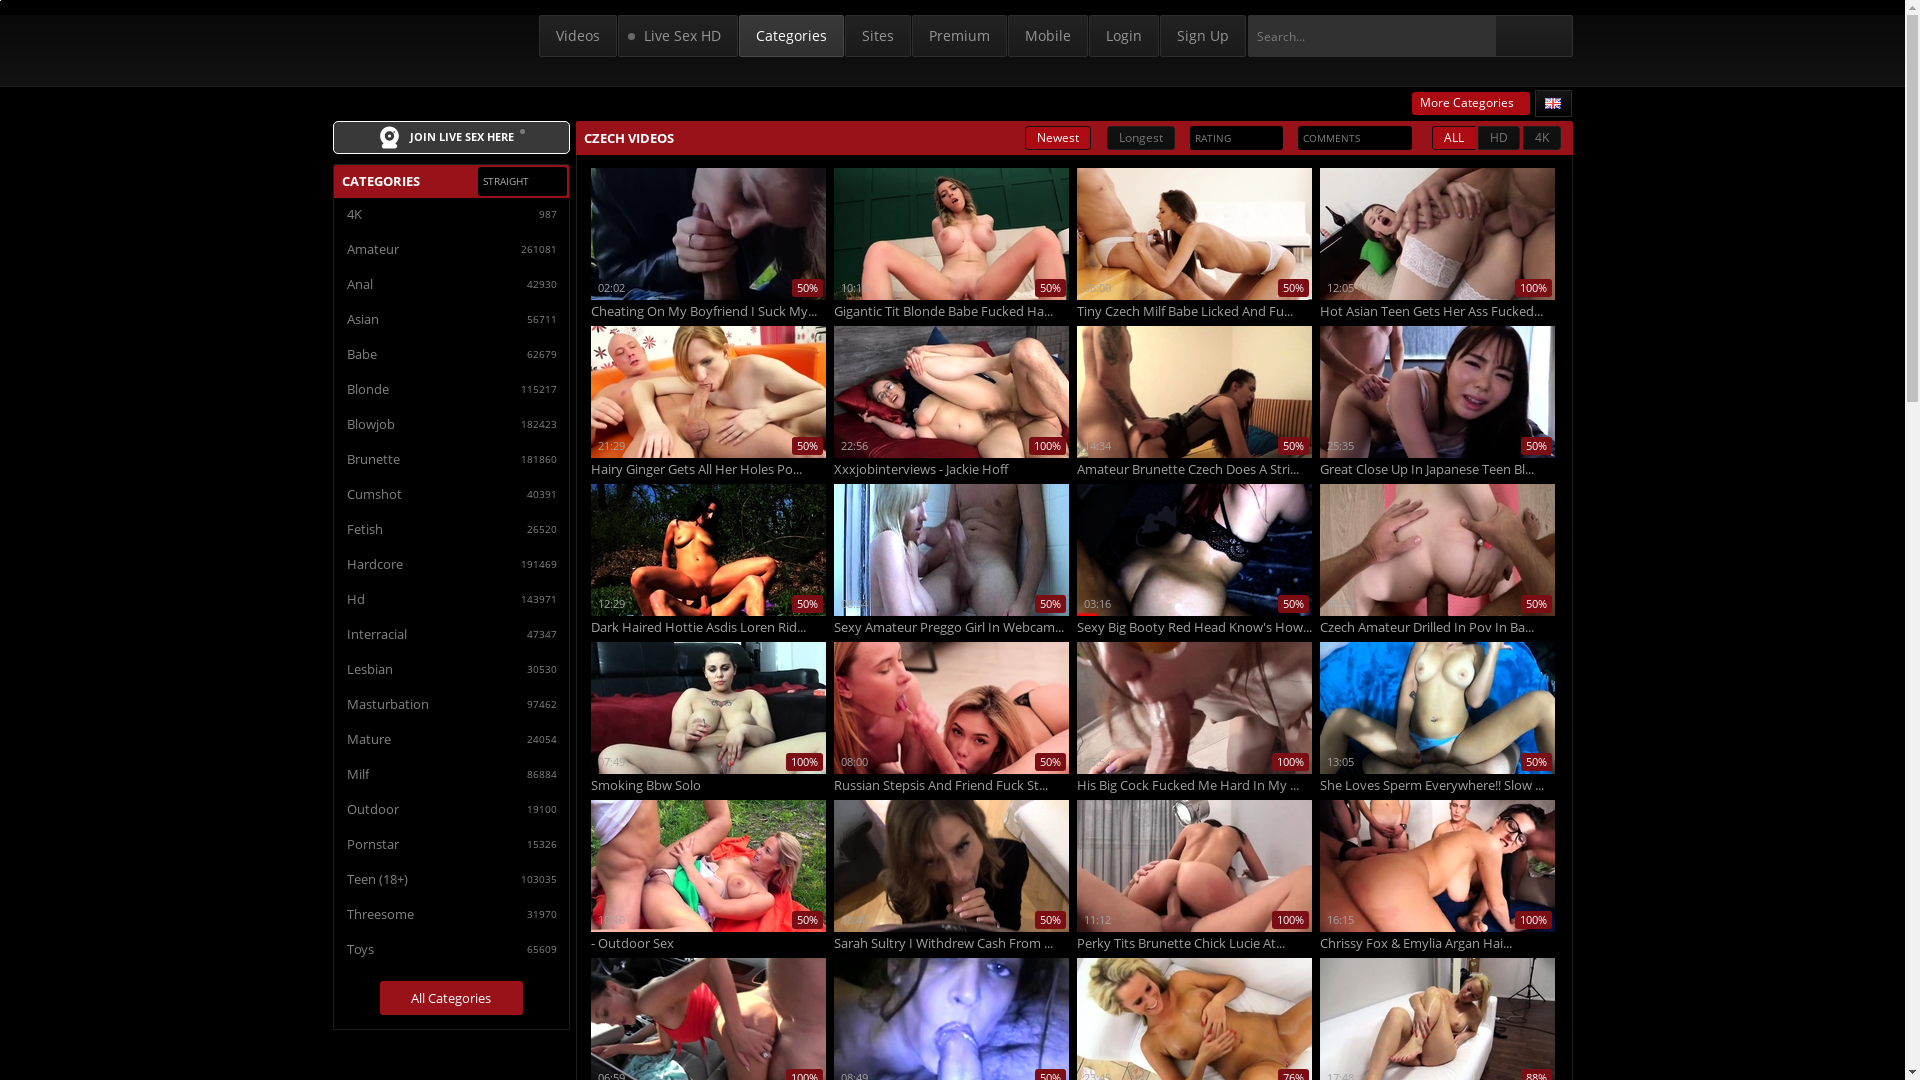 Image resolution: width=1920 pixels, height=1080 pixels. What do you see at coordinates (1438, 470) in the screenshot?
I see `Great Close Up In Japanese Teen Bl...` at bounding box center [1438, 470].